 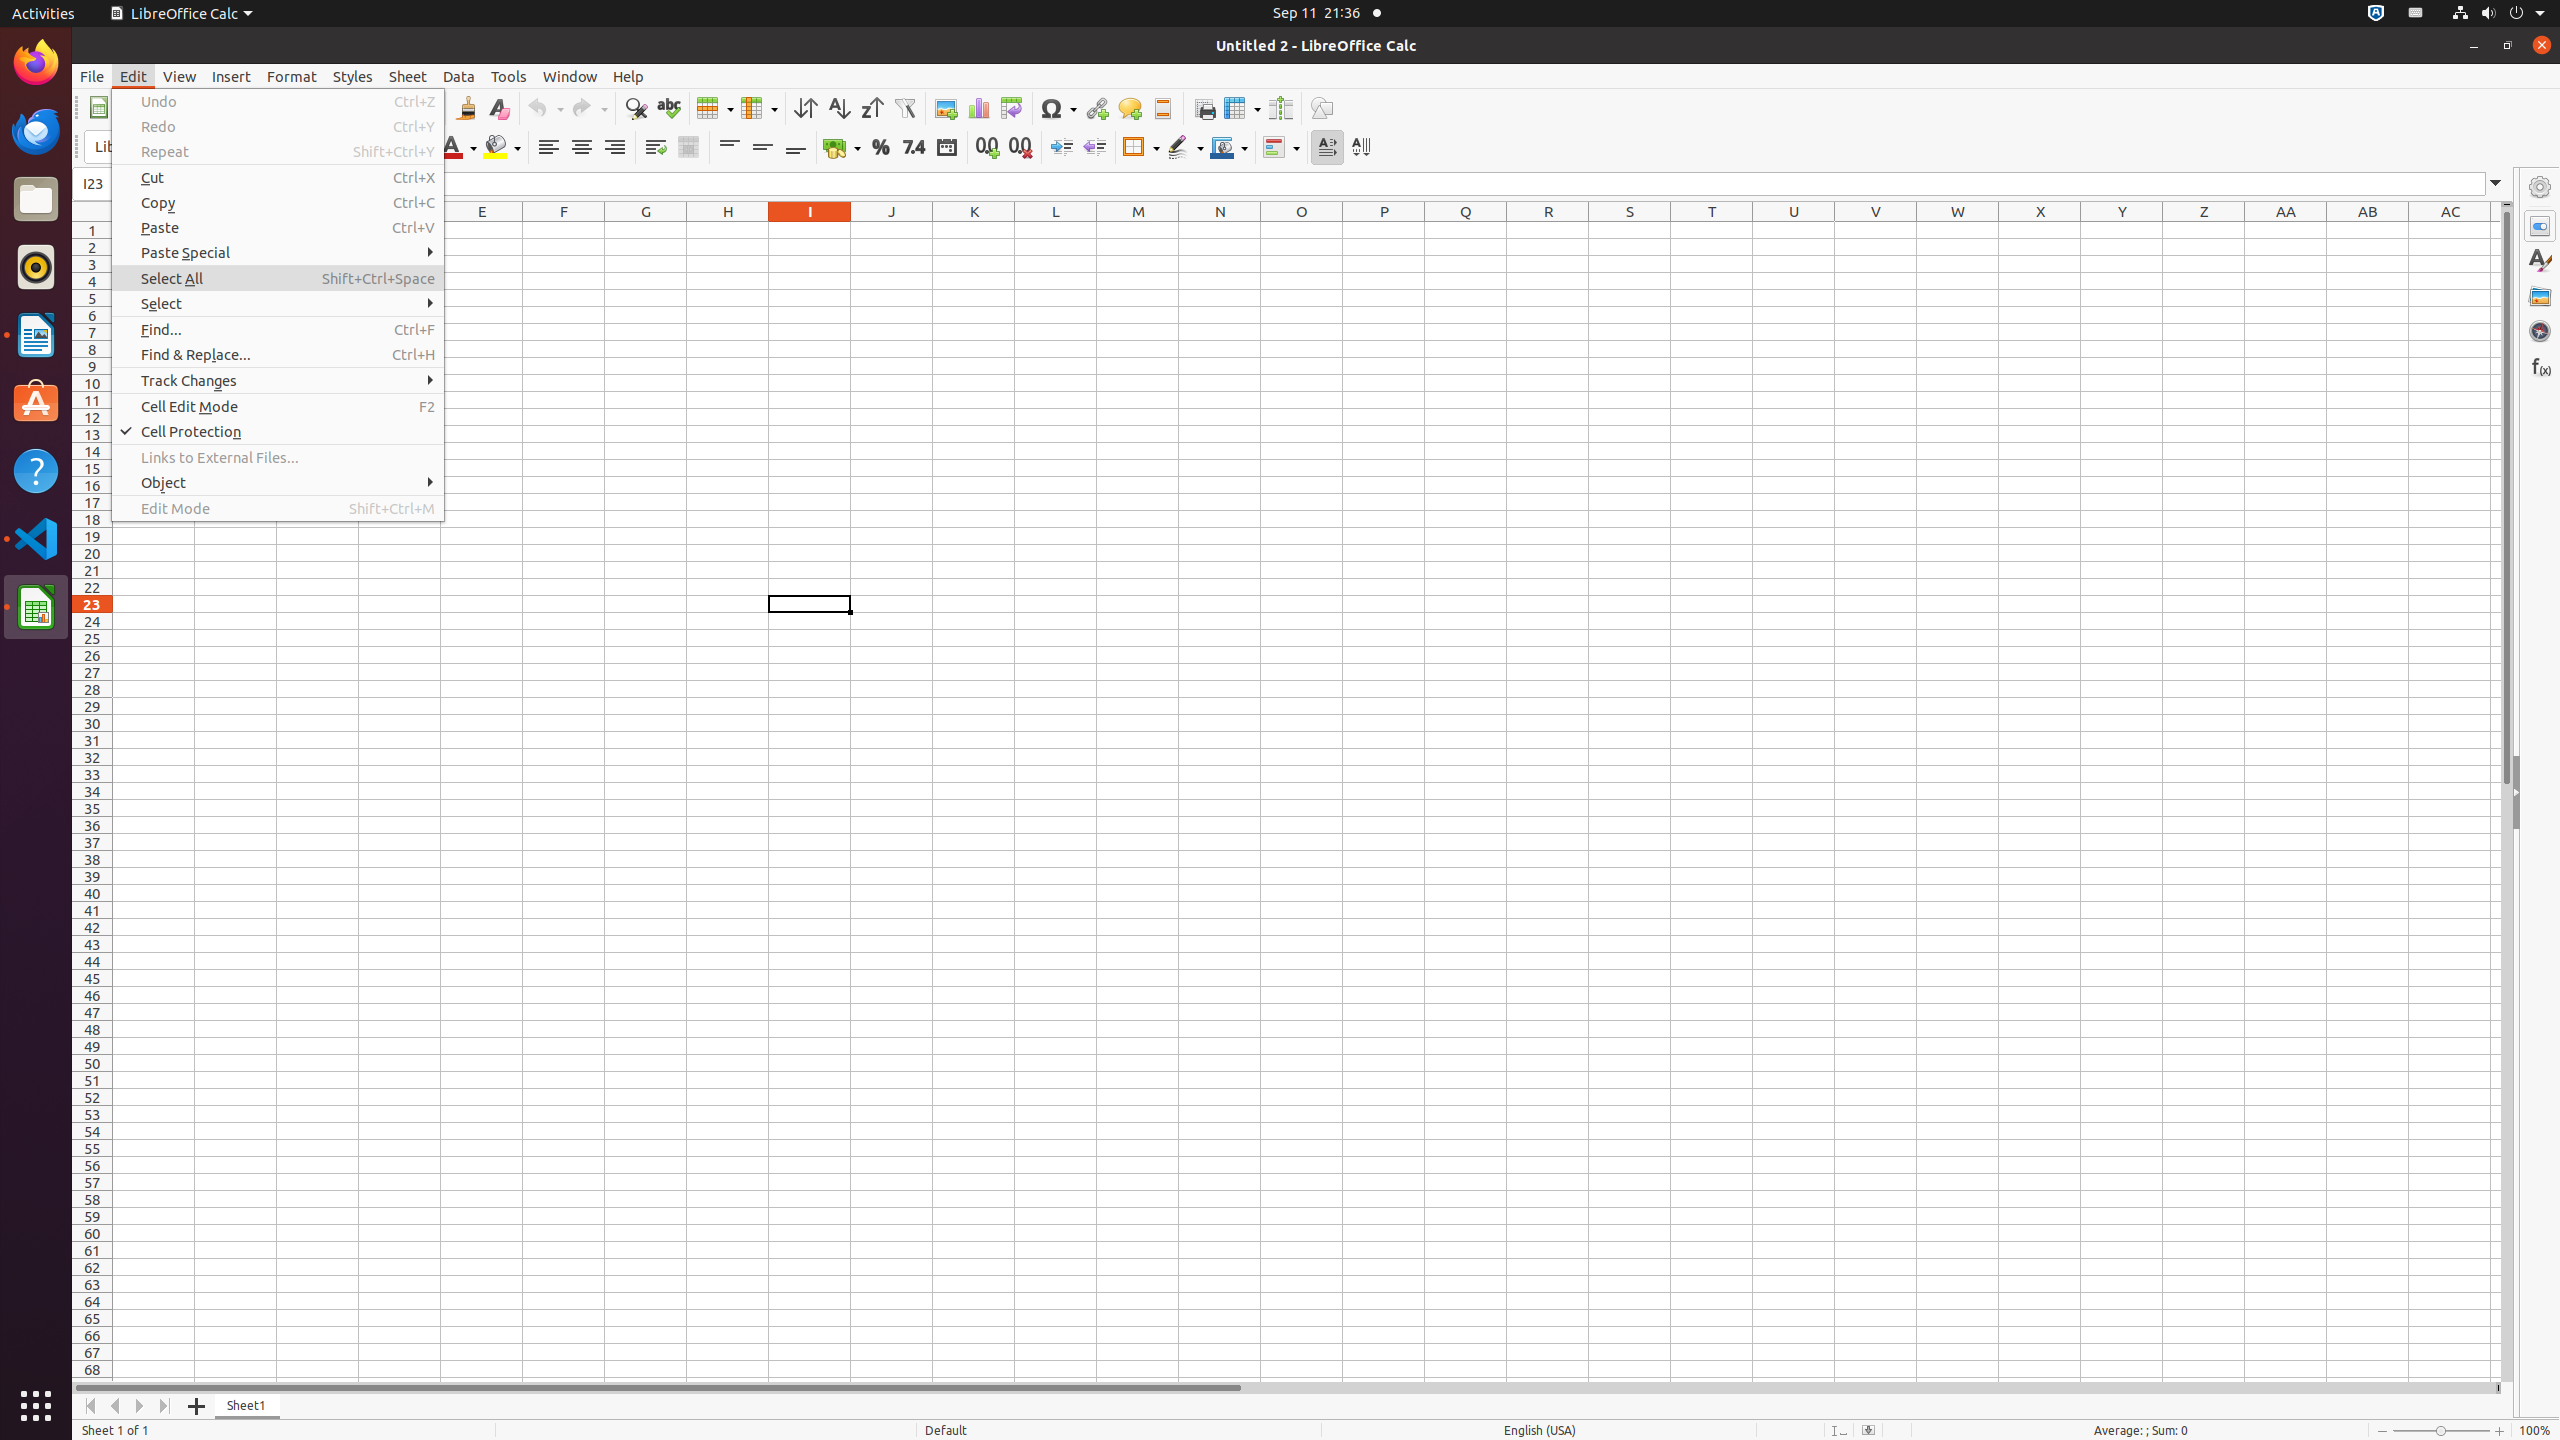 I want to click on Data, so click(x=459, y=76).